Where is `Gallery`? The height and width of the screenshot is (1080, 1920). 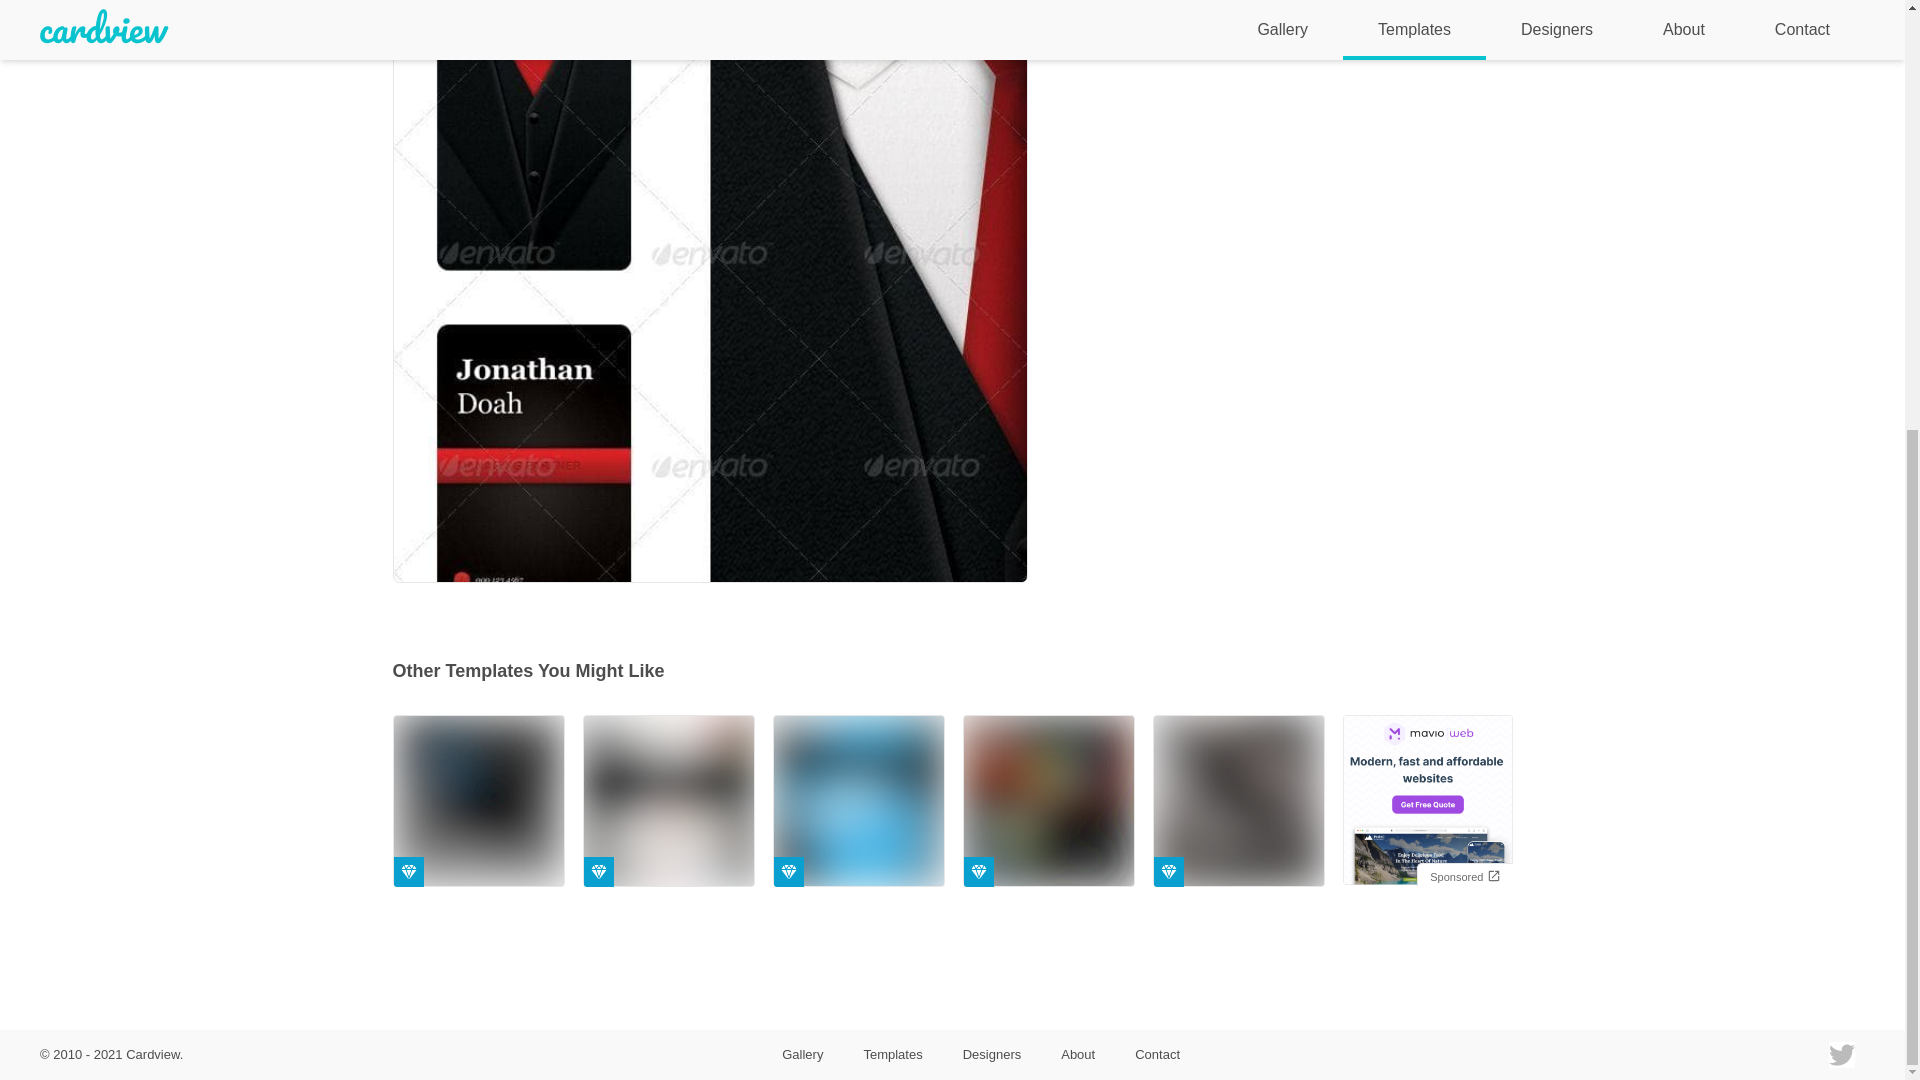
Gallery is located at coordinates (802, 1054).